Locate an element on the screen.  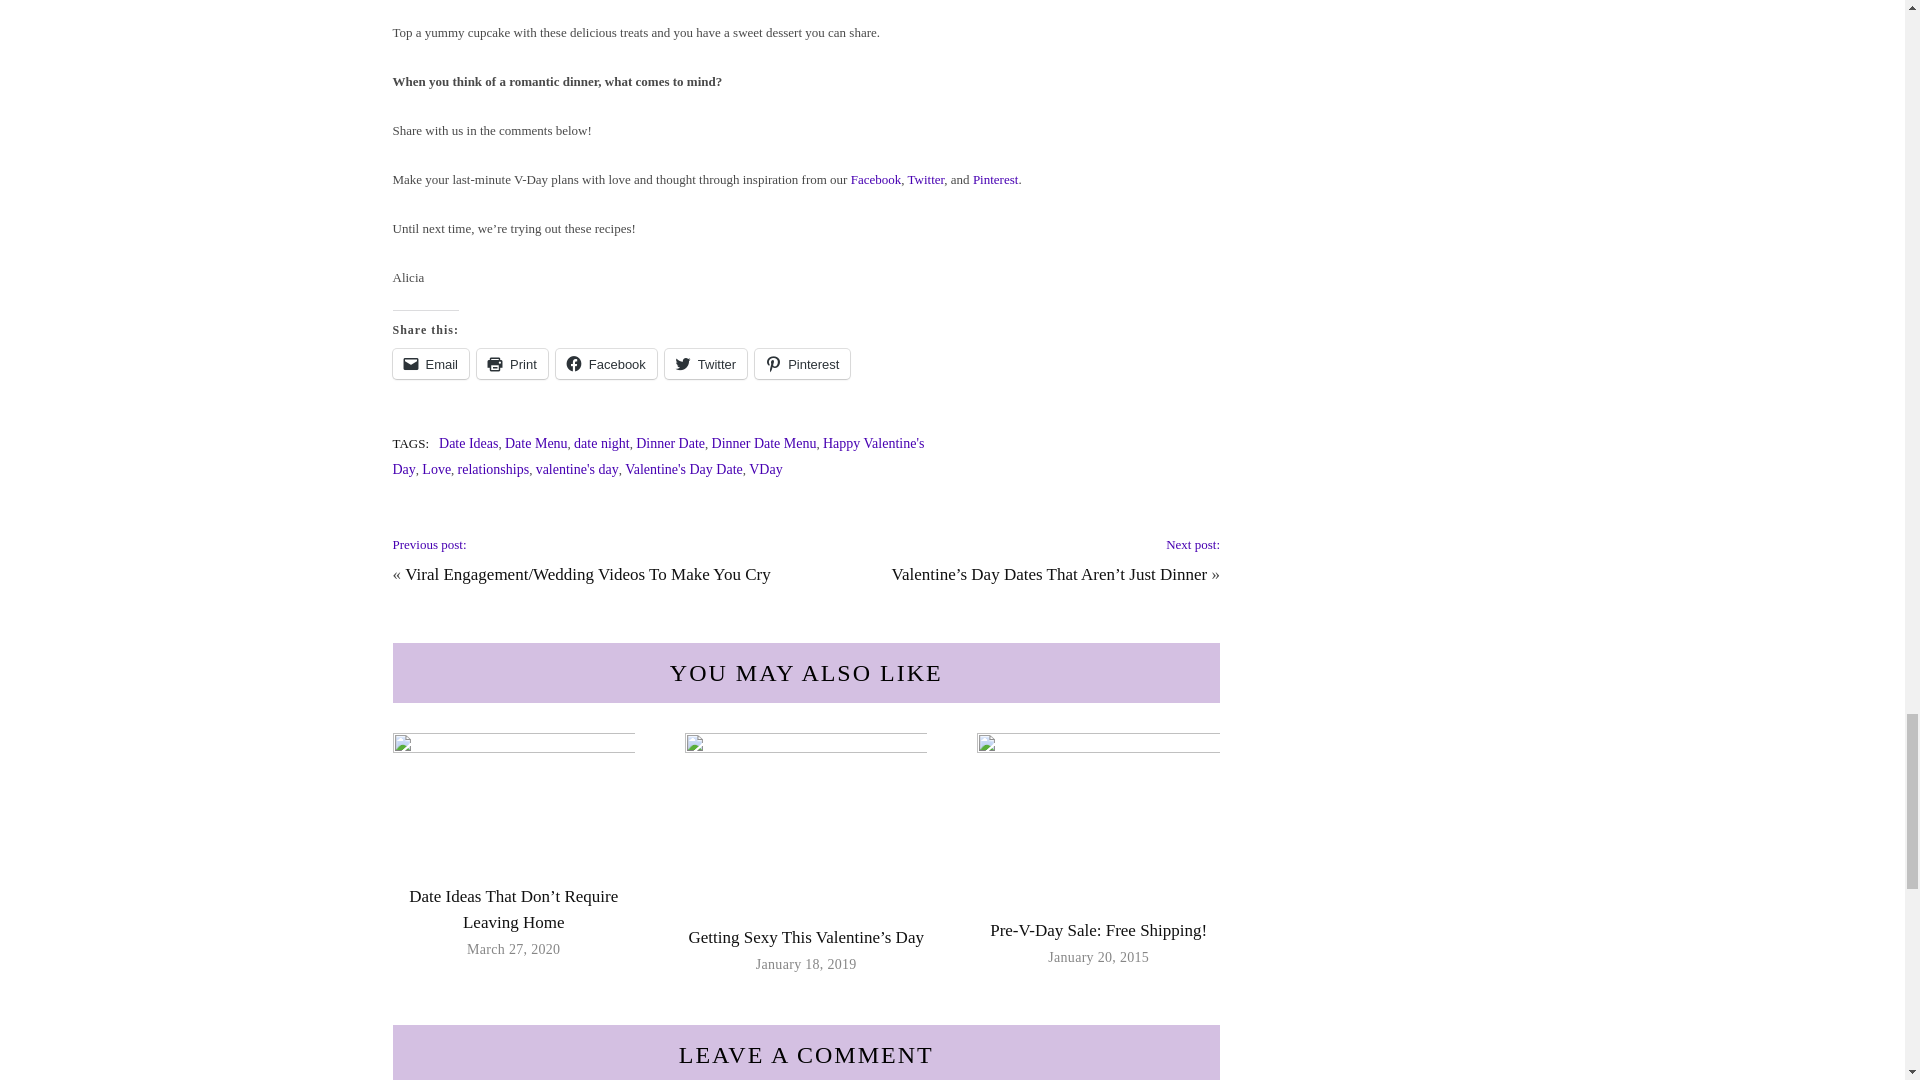
Facebook is located at coordinates (606, 364).